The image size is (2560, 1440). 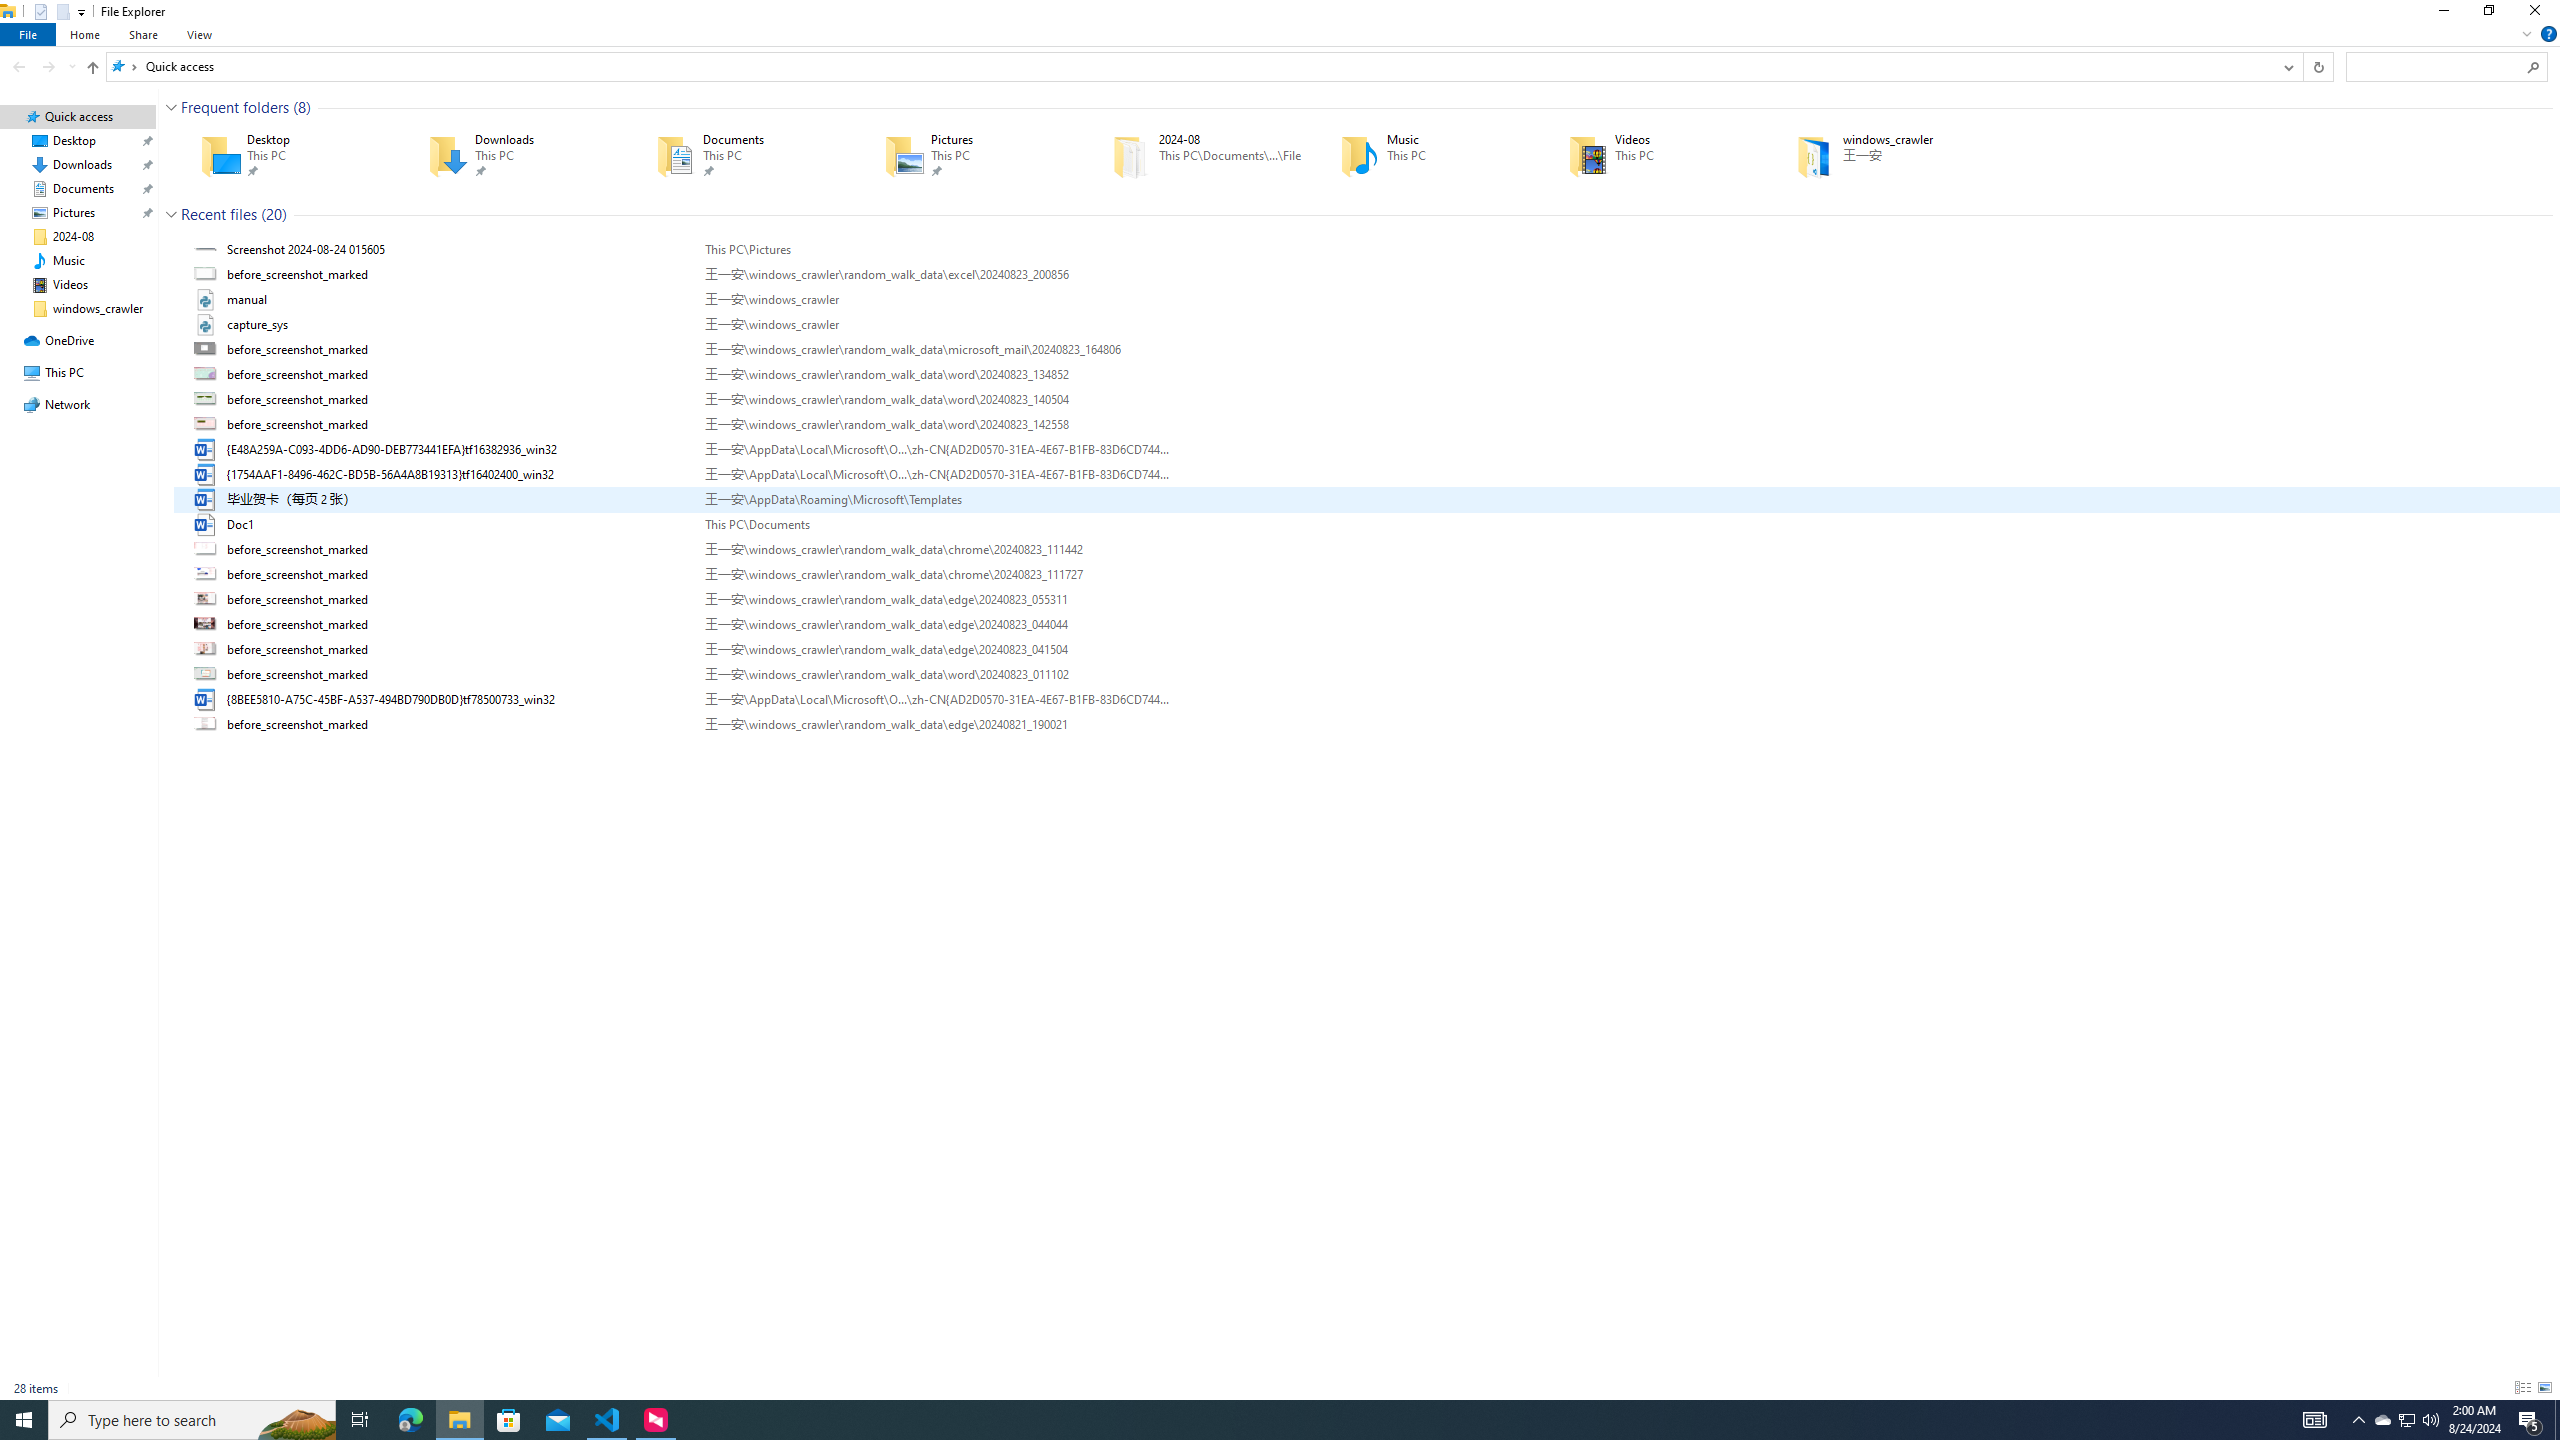 What do you see at coordinates (12, 10) in the screenshot?
I see `System` at bounding box center [12, 10].